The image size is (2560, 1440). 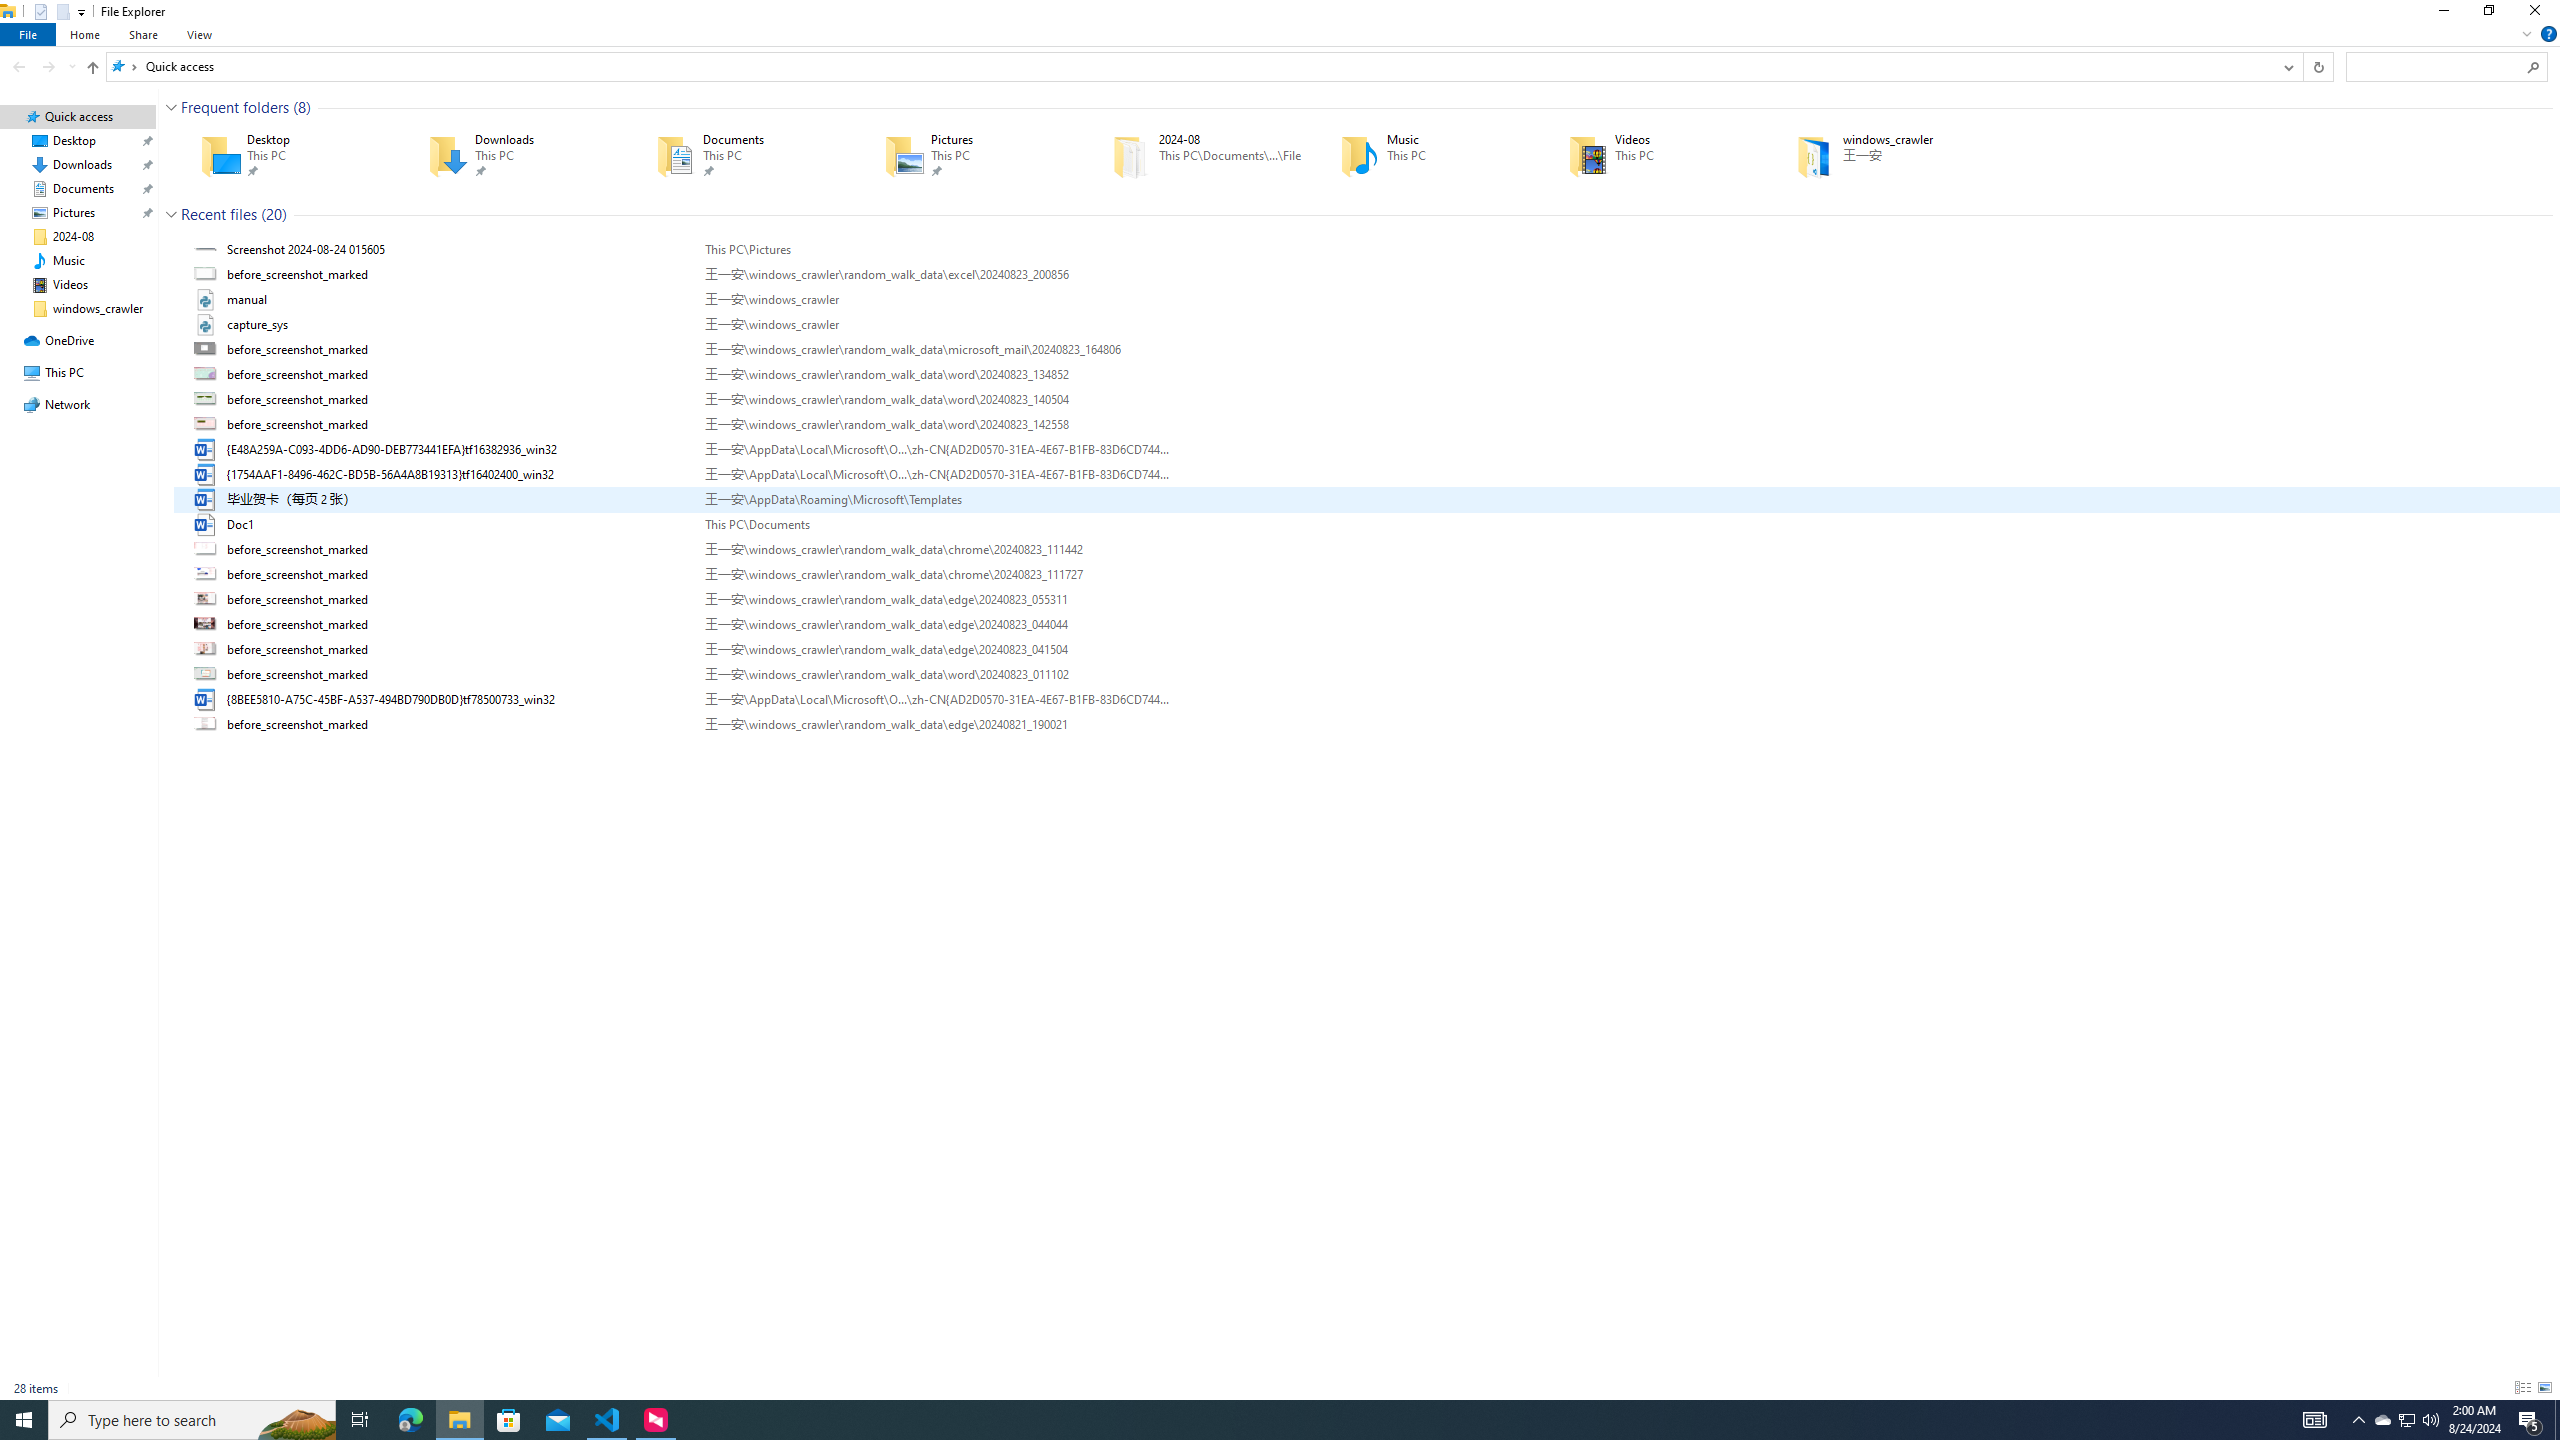 What do you see at coordinates (12, 10) in the screenshot?
I see `System` at bounding box center [12, 10].